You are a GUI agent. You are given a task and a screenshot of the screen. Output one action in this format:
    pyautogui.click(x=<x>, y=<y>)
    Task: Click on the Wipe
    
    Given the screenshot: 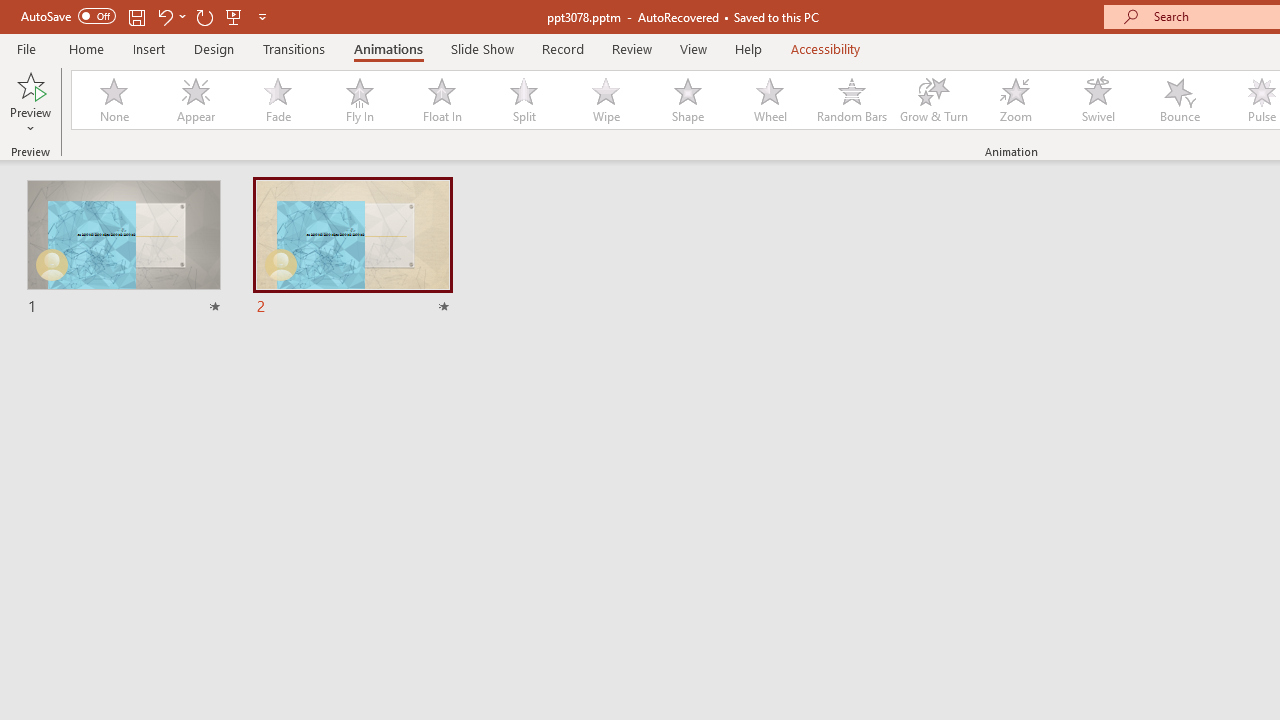 What is the action you would take?
    pyautogui.click(x=605, y=100)
    